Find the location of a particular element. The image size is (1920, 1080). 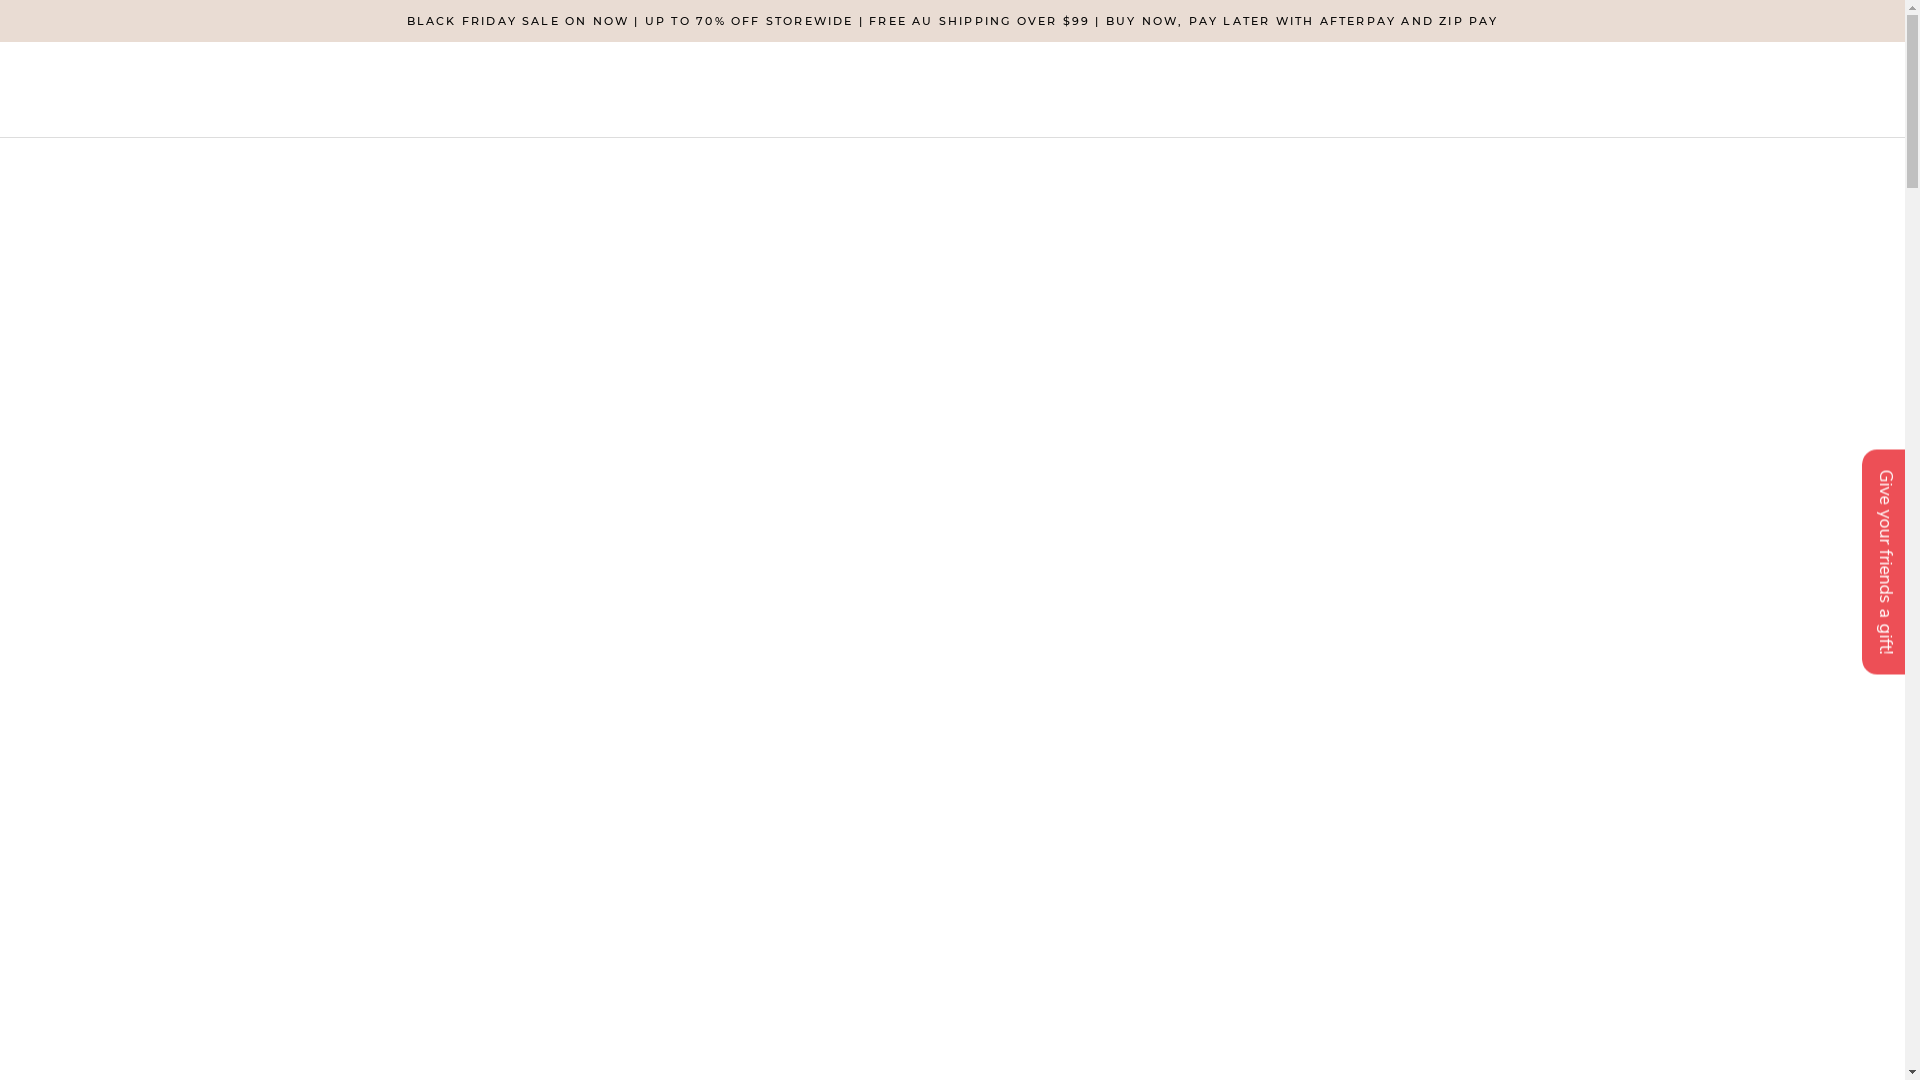

ANG is located at coordinates (1768, 240).